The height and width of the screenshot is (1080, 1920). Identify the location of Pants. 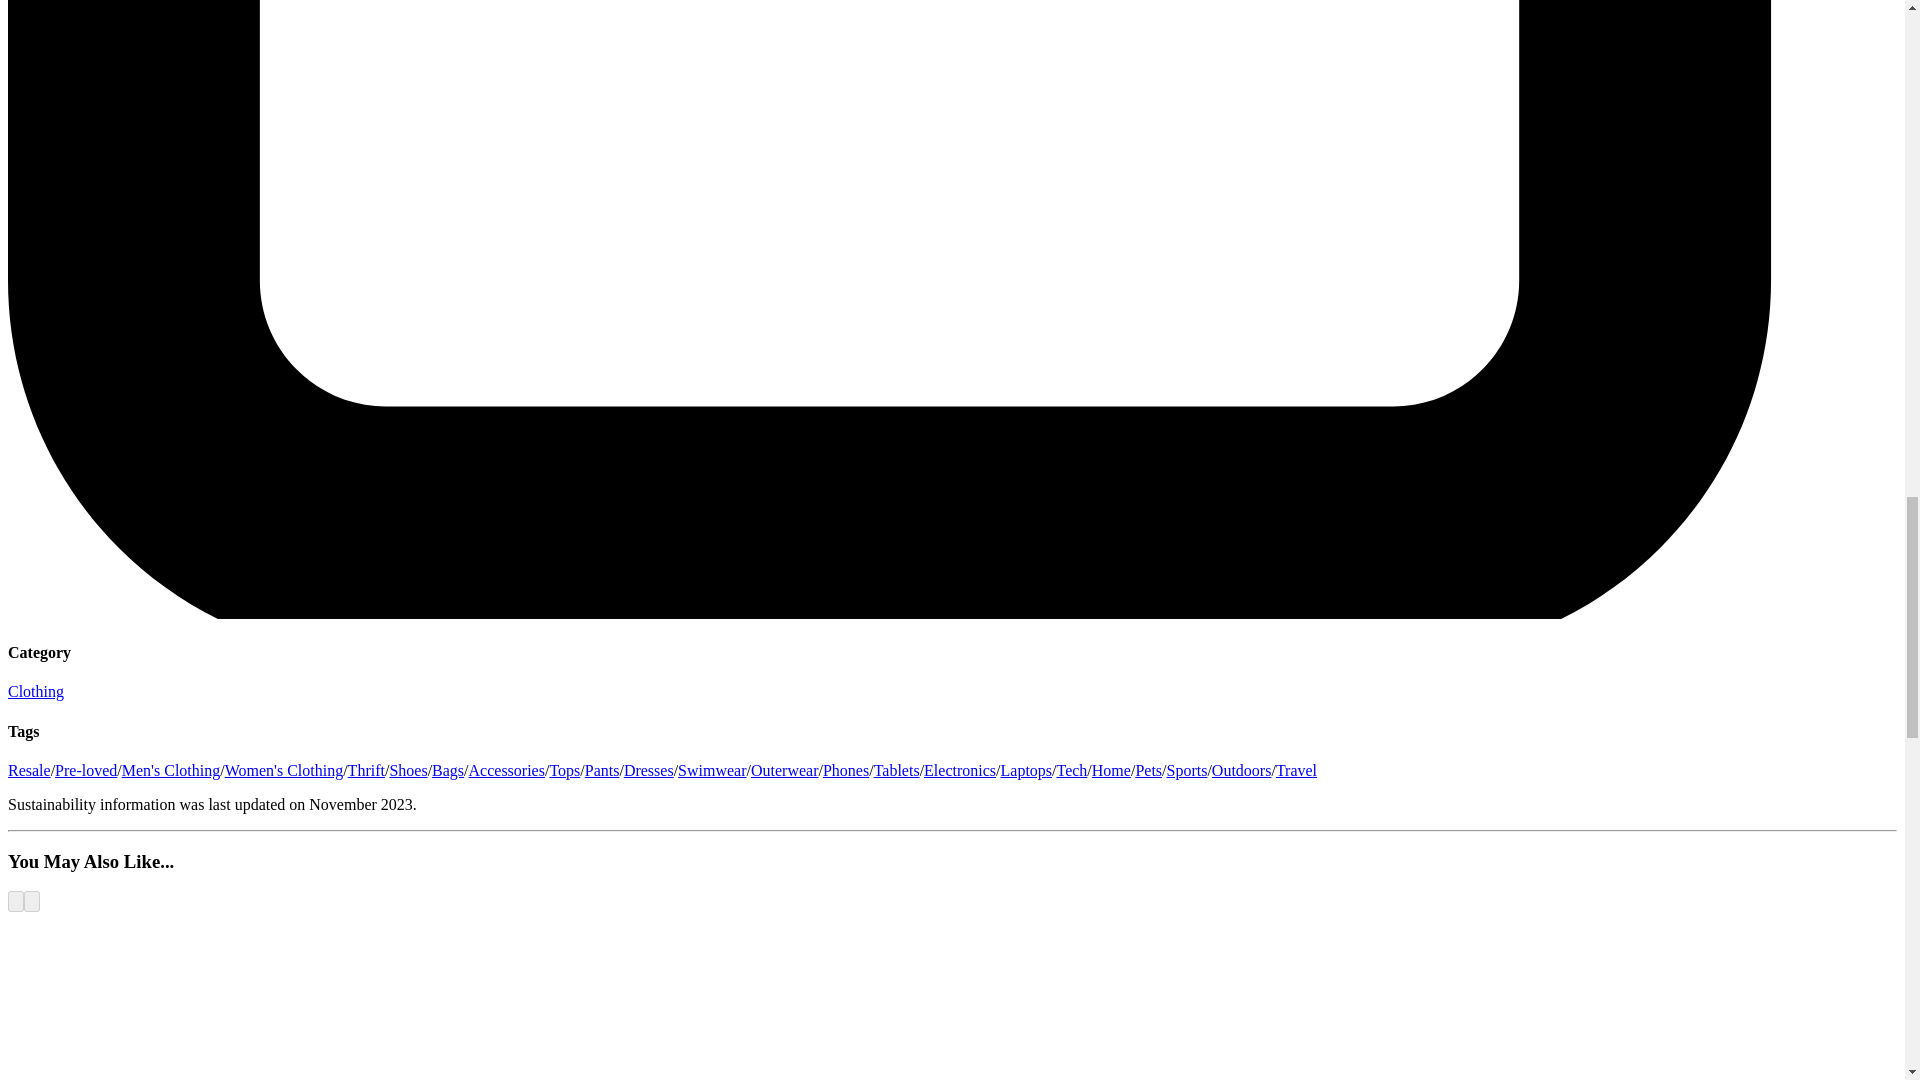
(602, 770).